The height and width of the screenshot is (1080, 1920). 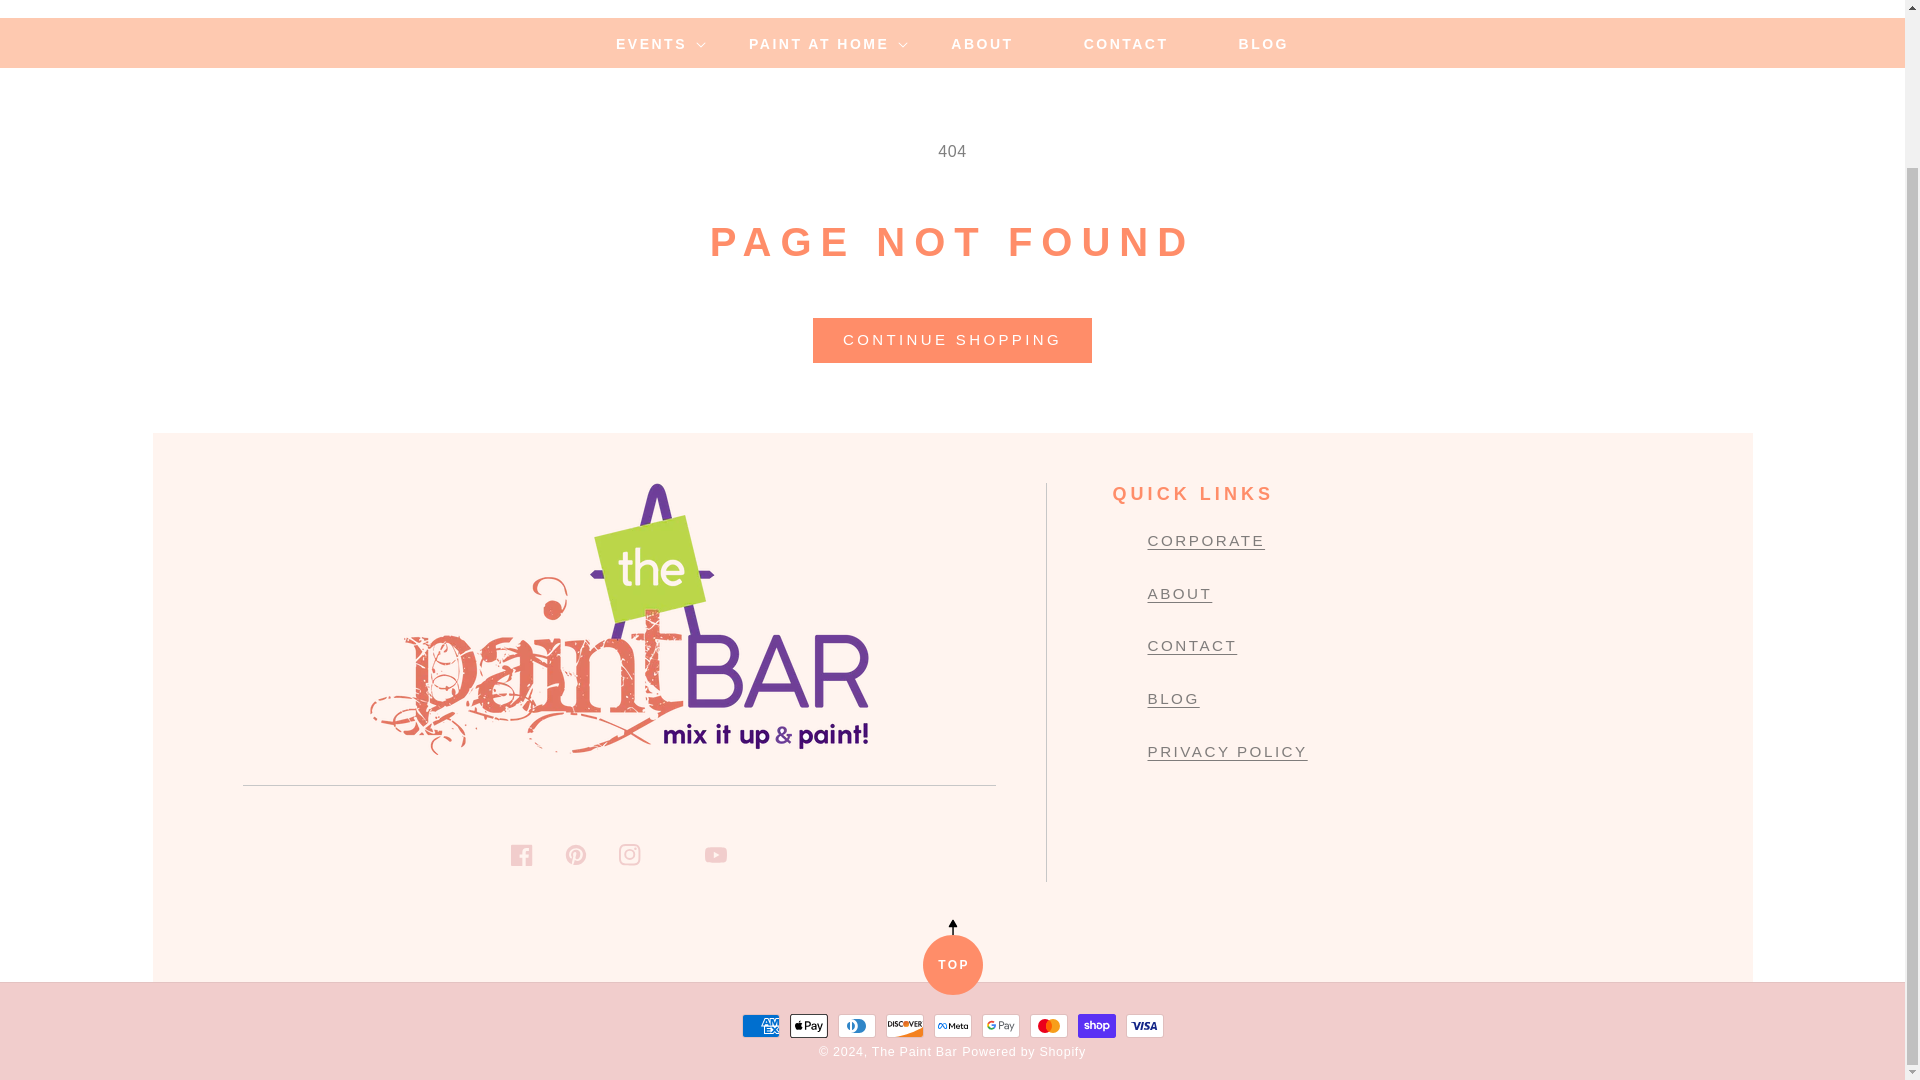 I want to click on CONTACT, so click(x=1126, y=44).